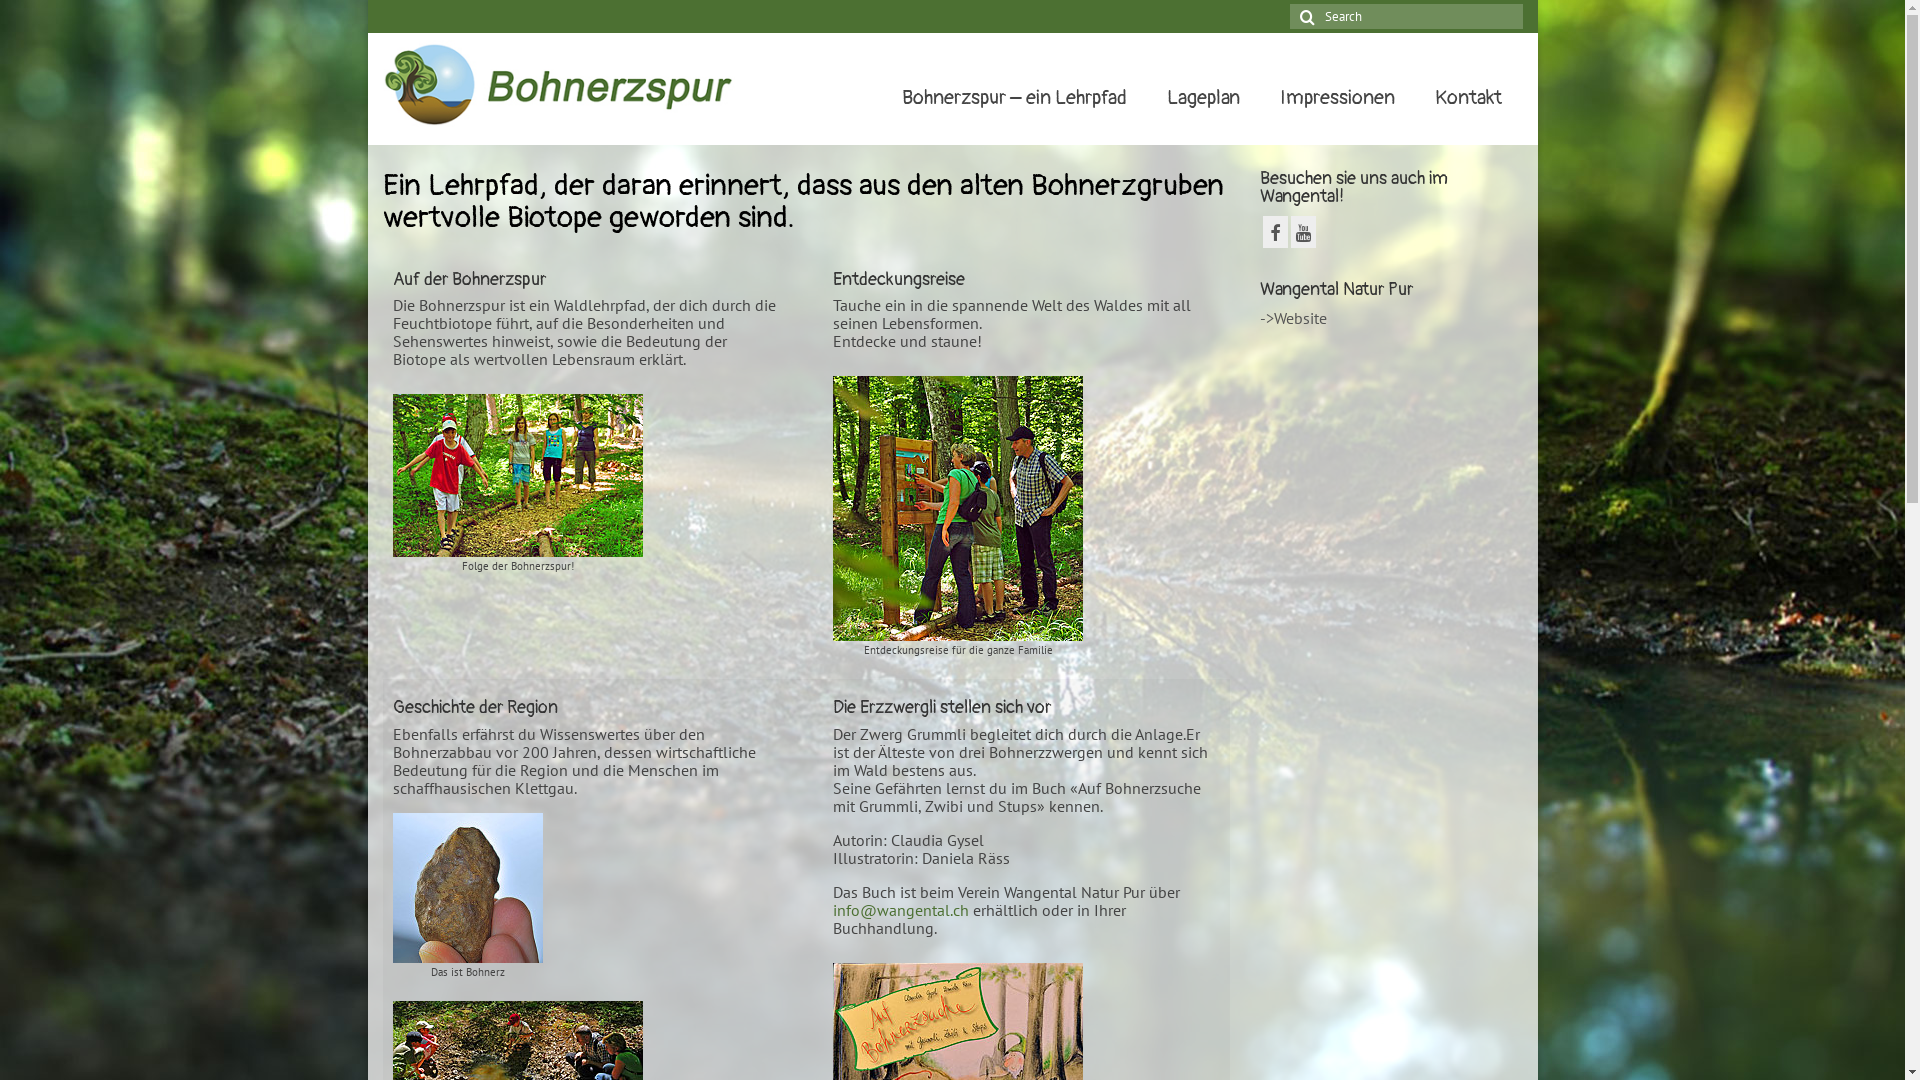 The width and height of the screenshot is (1920, 1080). Describe the element at coordinates (900, 910) in the screenshot. I see `info@wangental.ch` at that location.